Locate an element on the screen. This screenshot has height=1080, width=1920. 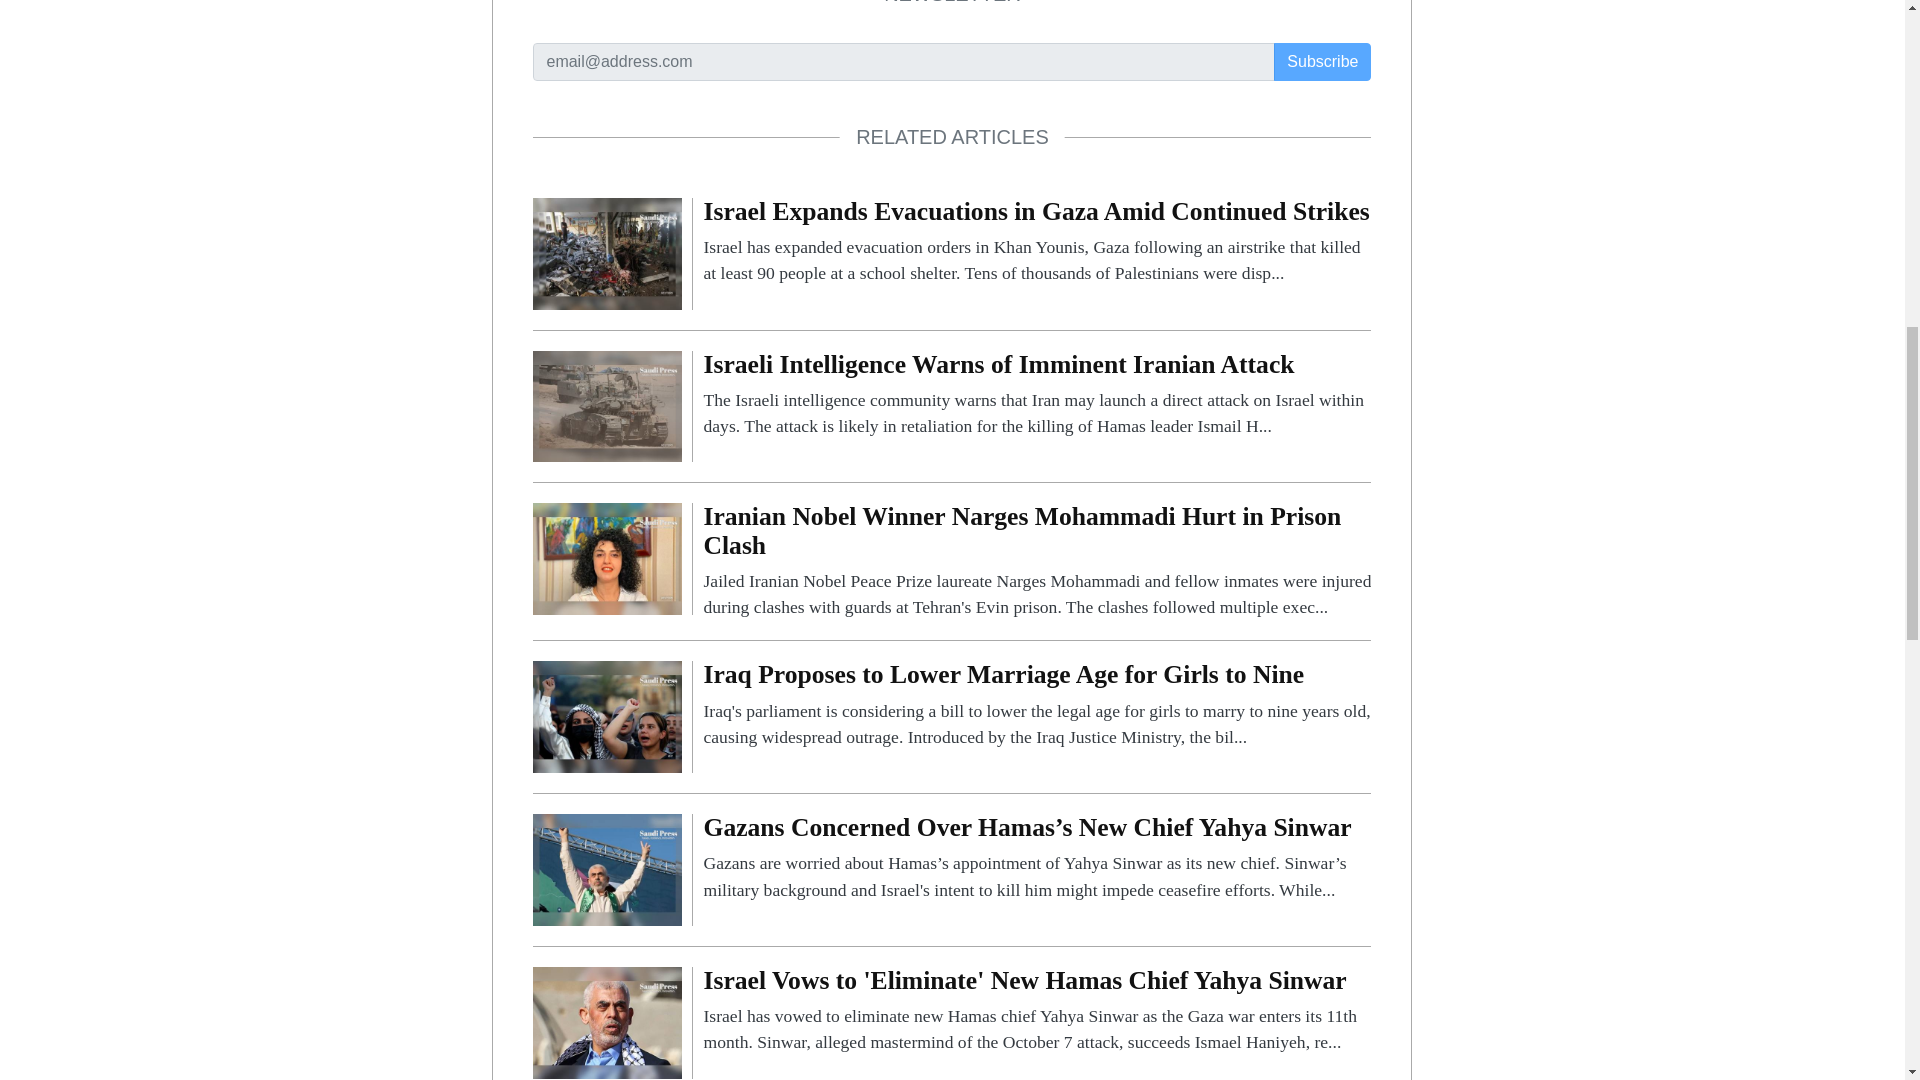
Israeli Intelligence Warns of Imminent Iranian Attack is located at coordinates (607, 405).